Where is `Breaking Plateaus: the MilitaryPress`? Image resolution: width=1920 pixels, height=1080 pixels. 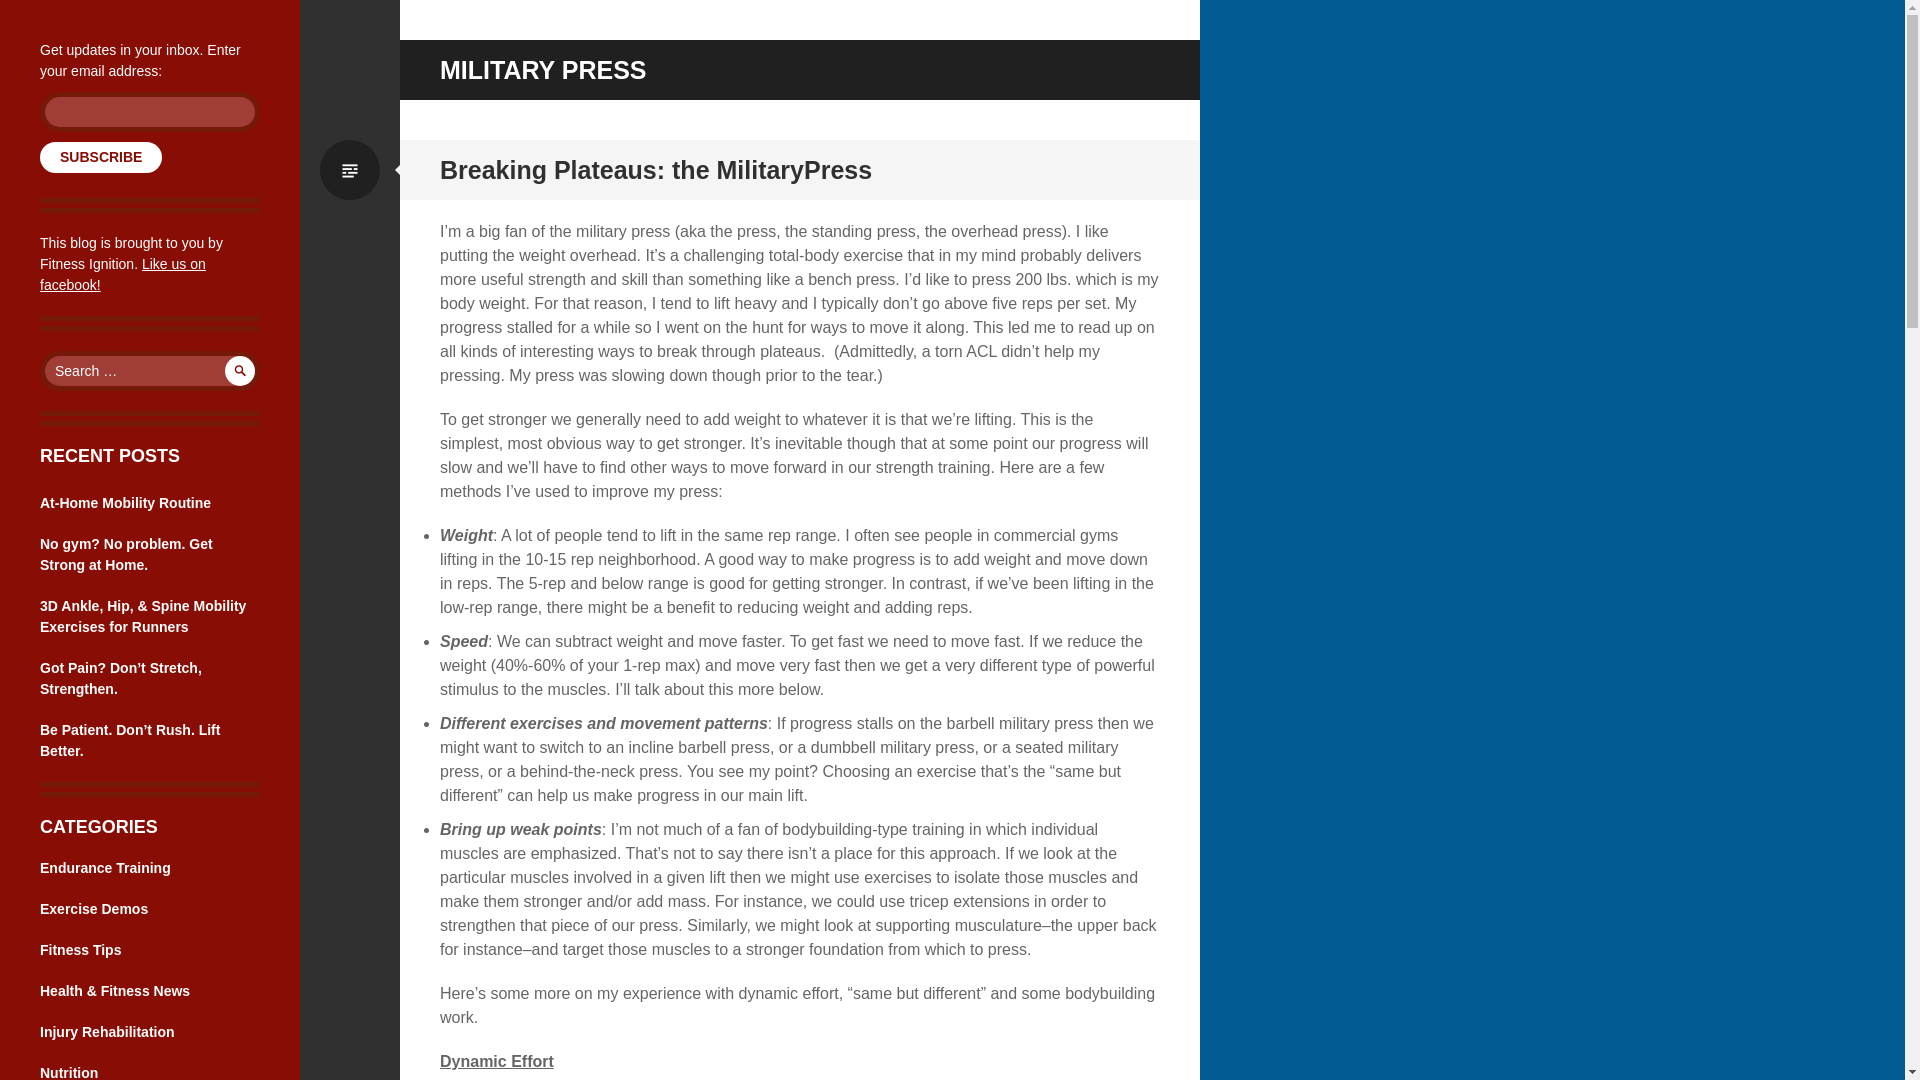
Breaking Plateaus: the MilitaryPress is located at coordinates (655, 169).